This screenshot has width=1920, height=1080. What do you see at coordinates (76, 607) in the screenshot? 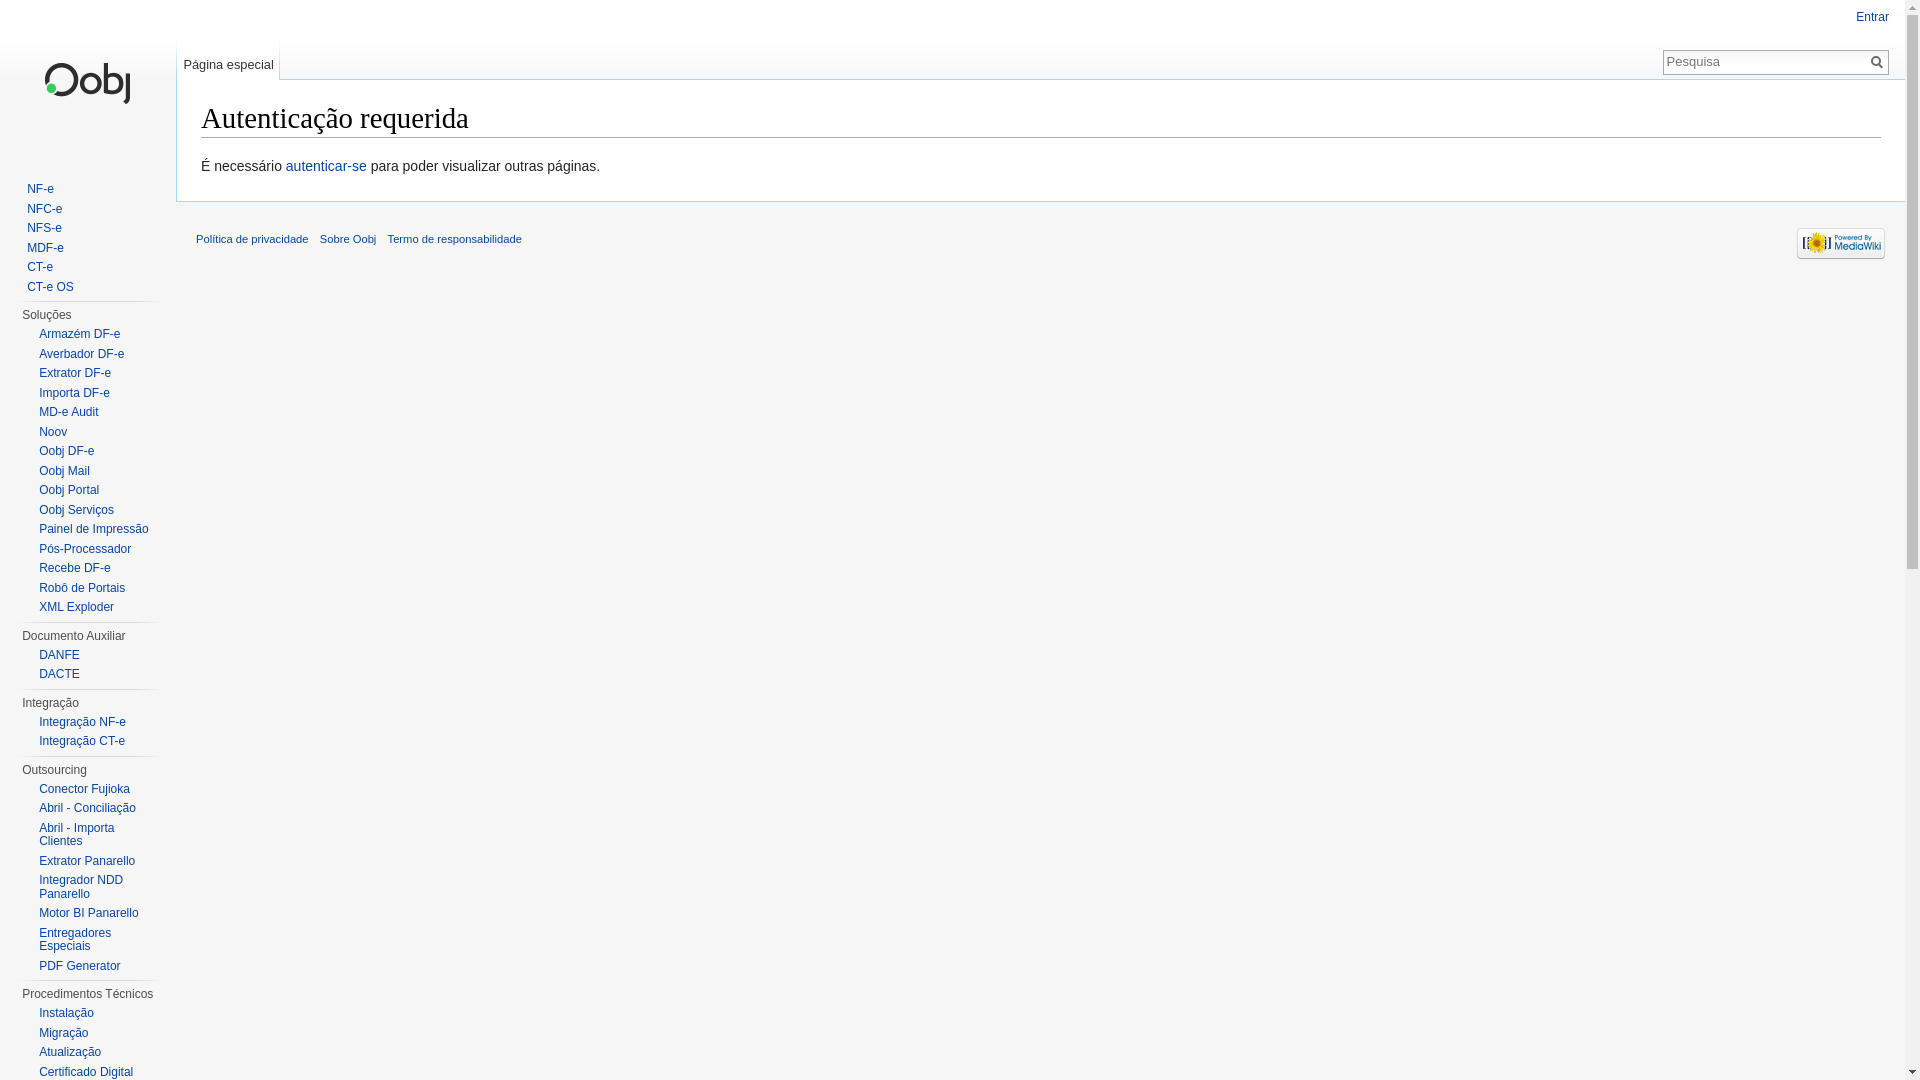
I see `XML Exploder` at bounding box center [76, 607].